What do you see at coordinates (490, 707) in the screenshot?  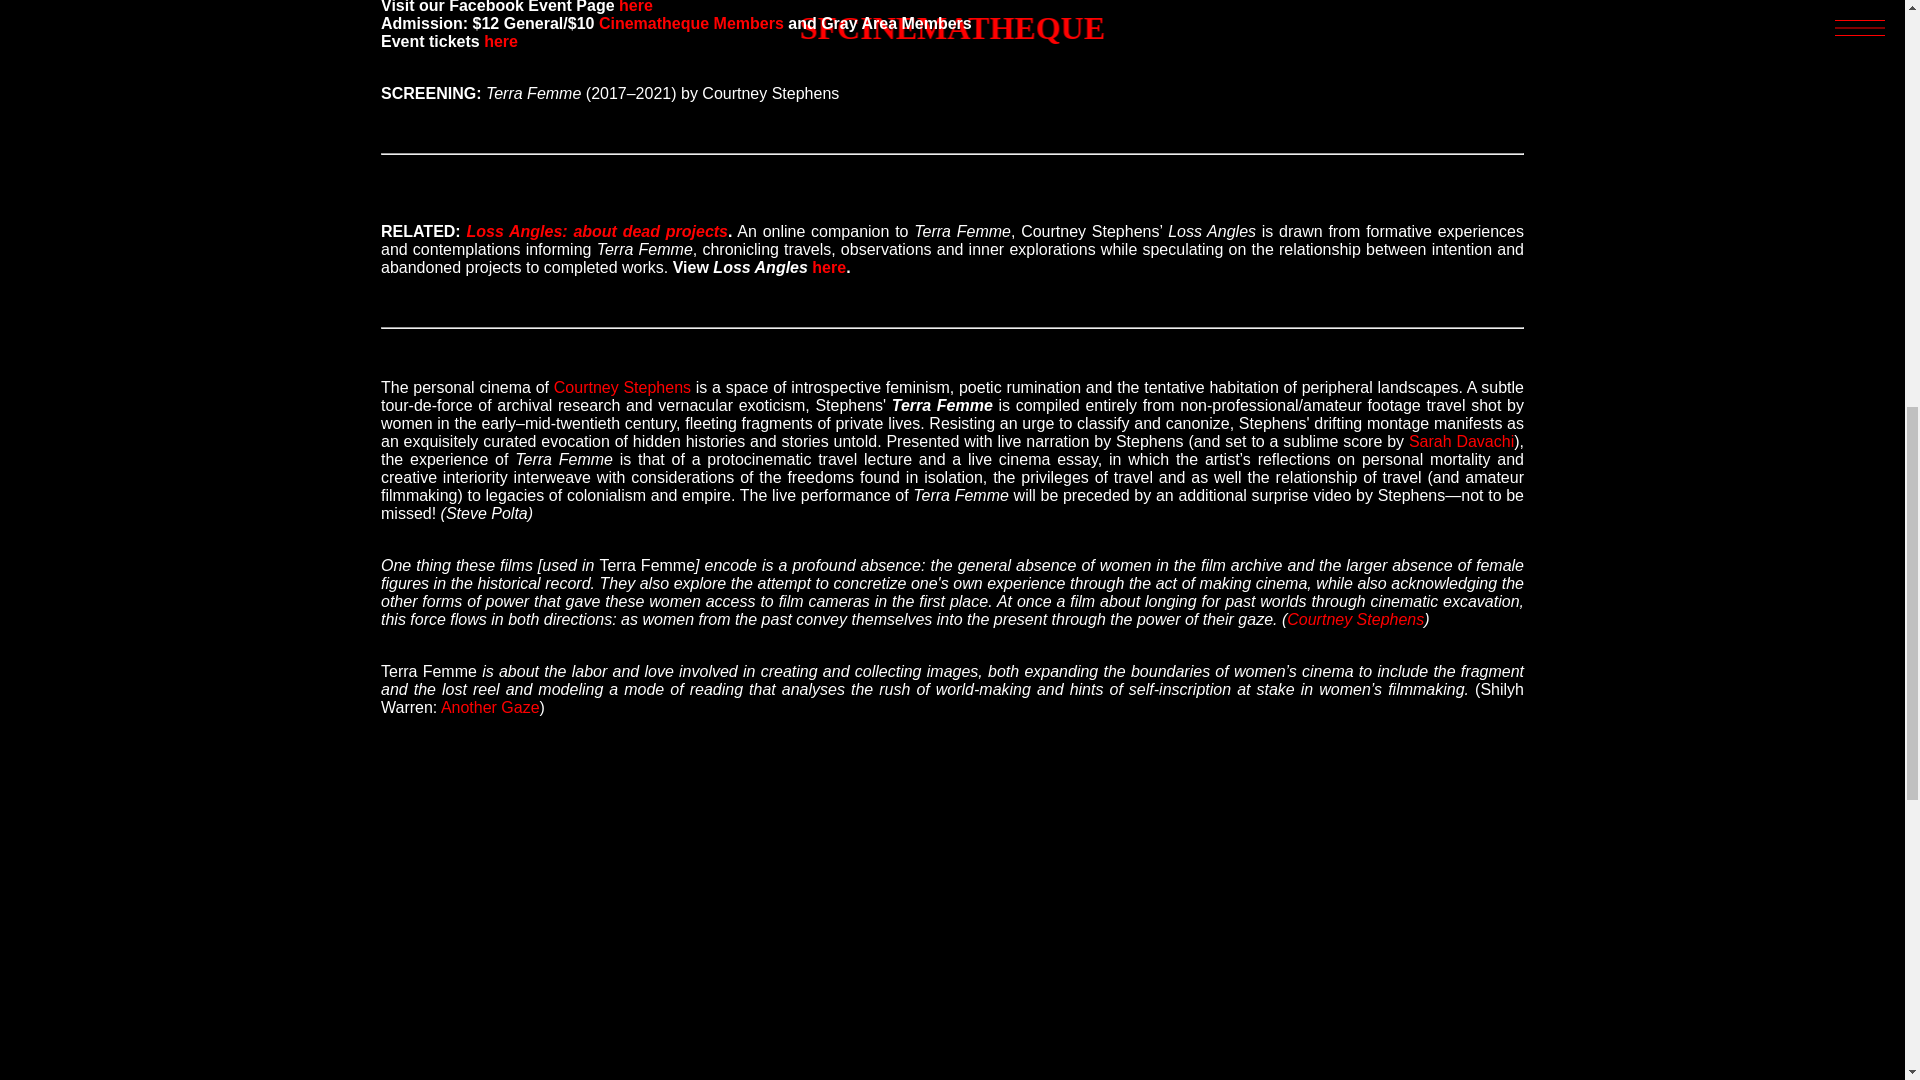 I see `Another Gaze` at bounding box center [490, 707].